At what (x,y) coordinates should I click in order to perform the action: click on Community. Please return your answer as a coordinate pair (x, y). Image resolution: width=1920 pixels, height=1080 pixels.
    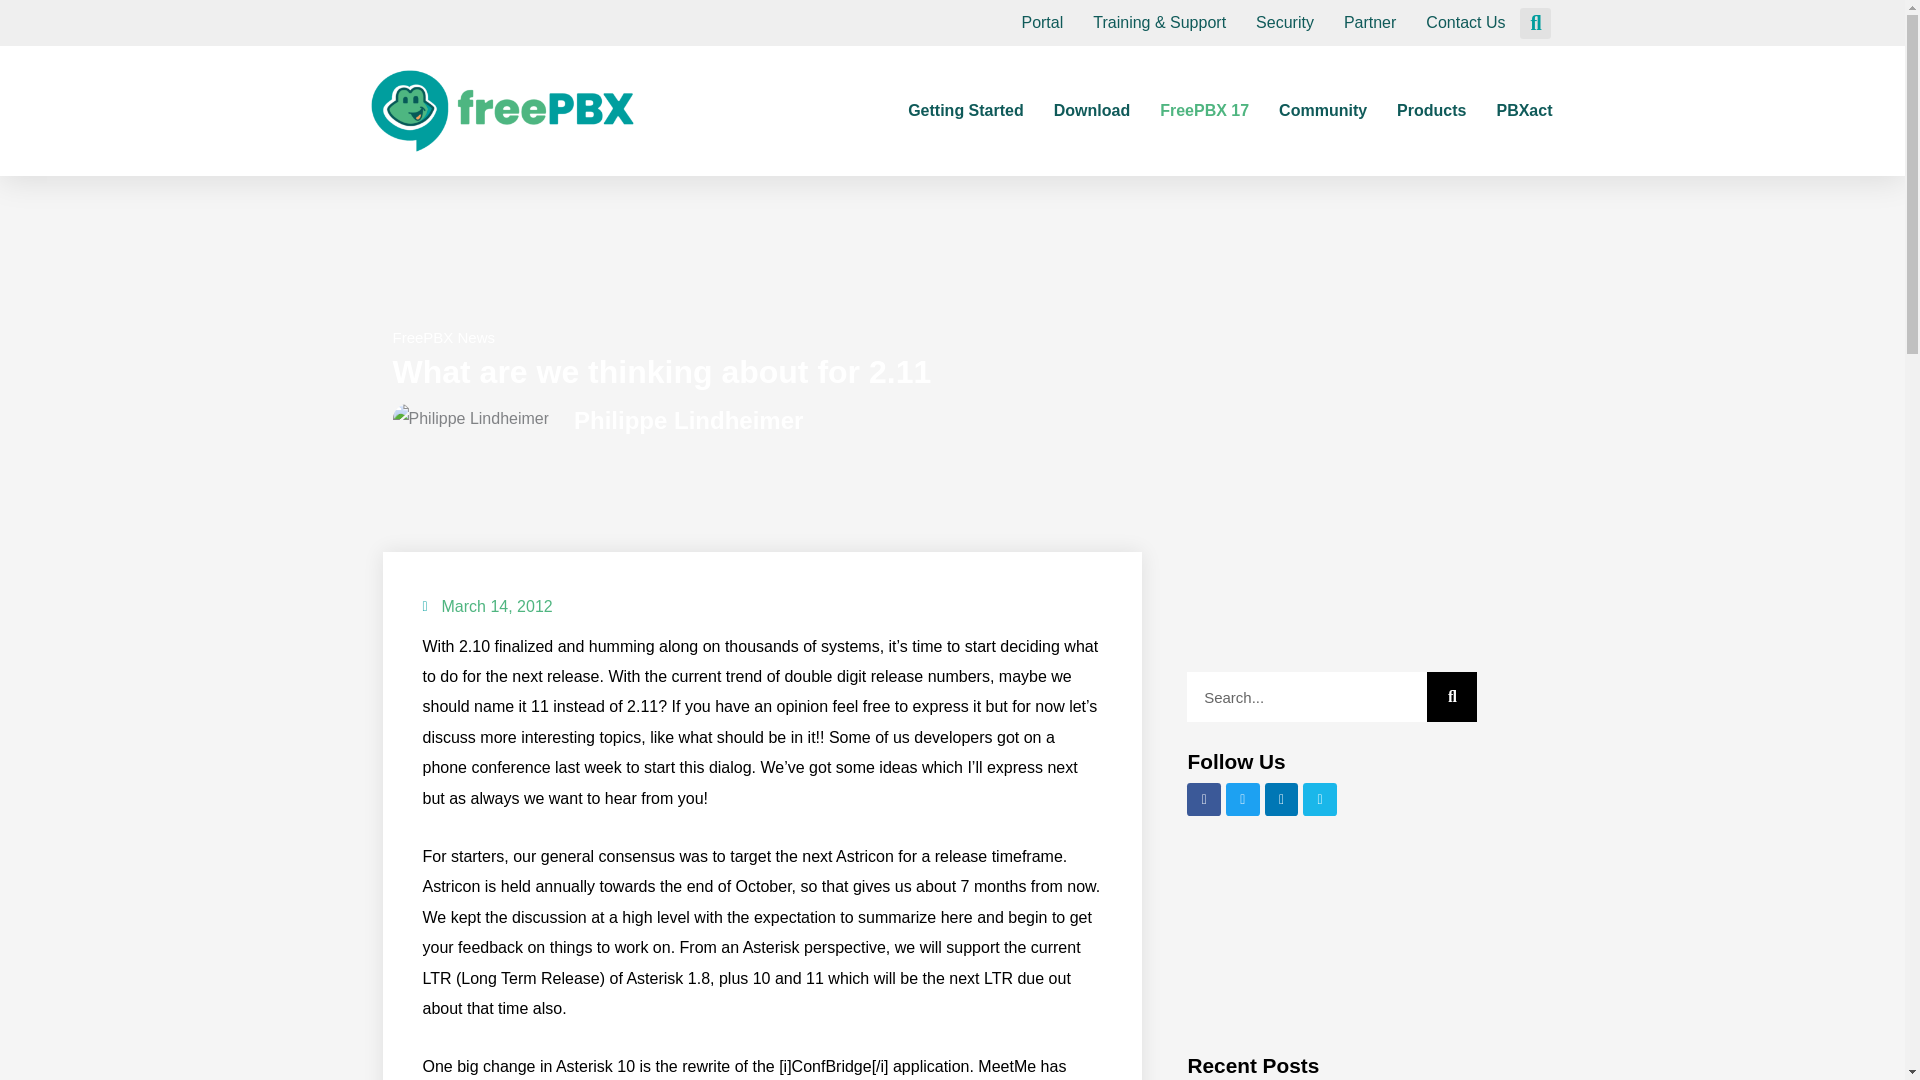
    Looking at the image, I should click on (1322, 110).